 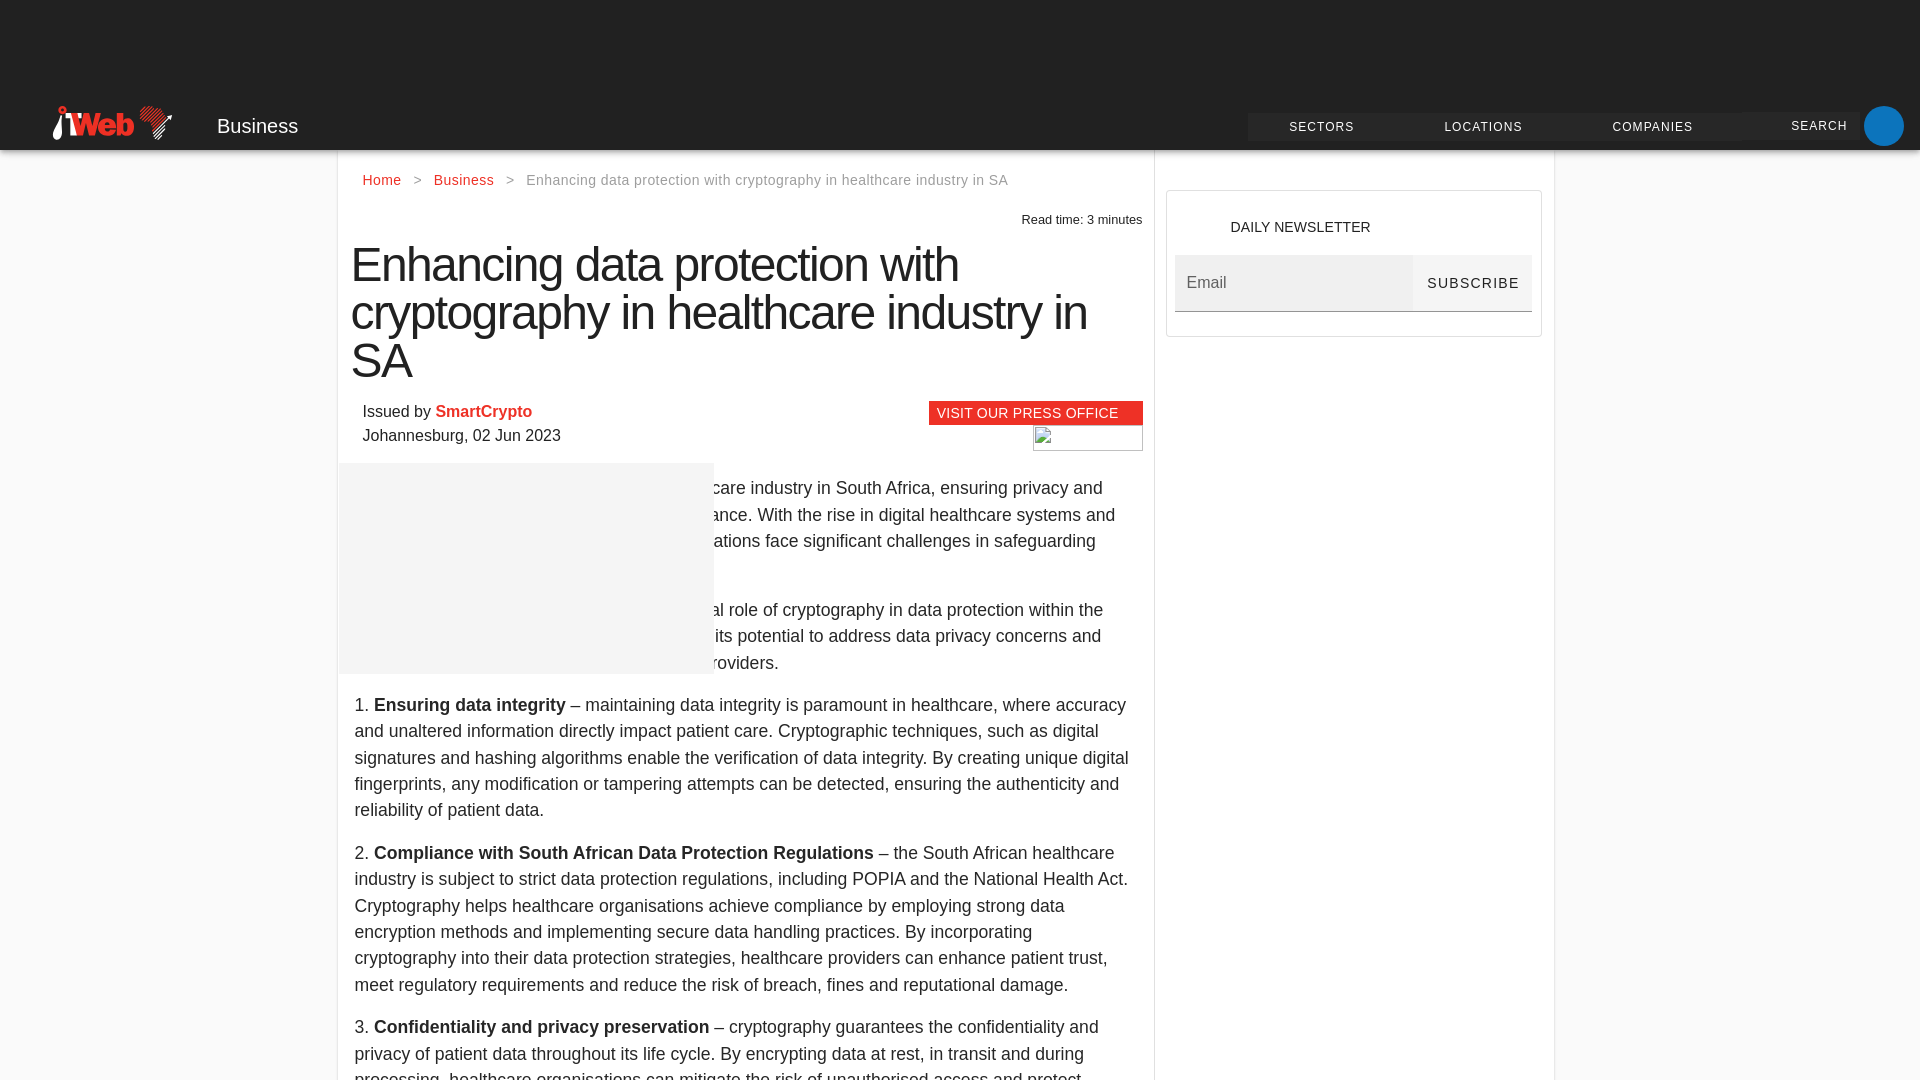 What do you see at coordinates (1472, 283) in the screenshot?
I see `SUBSCRIBE` at bounding box center [1472, 283].